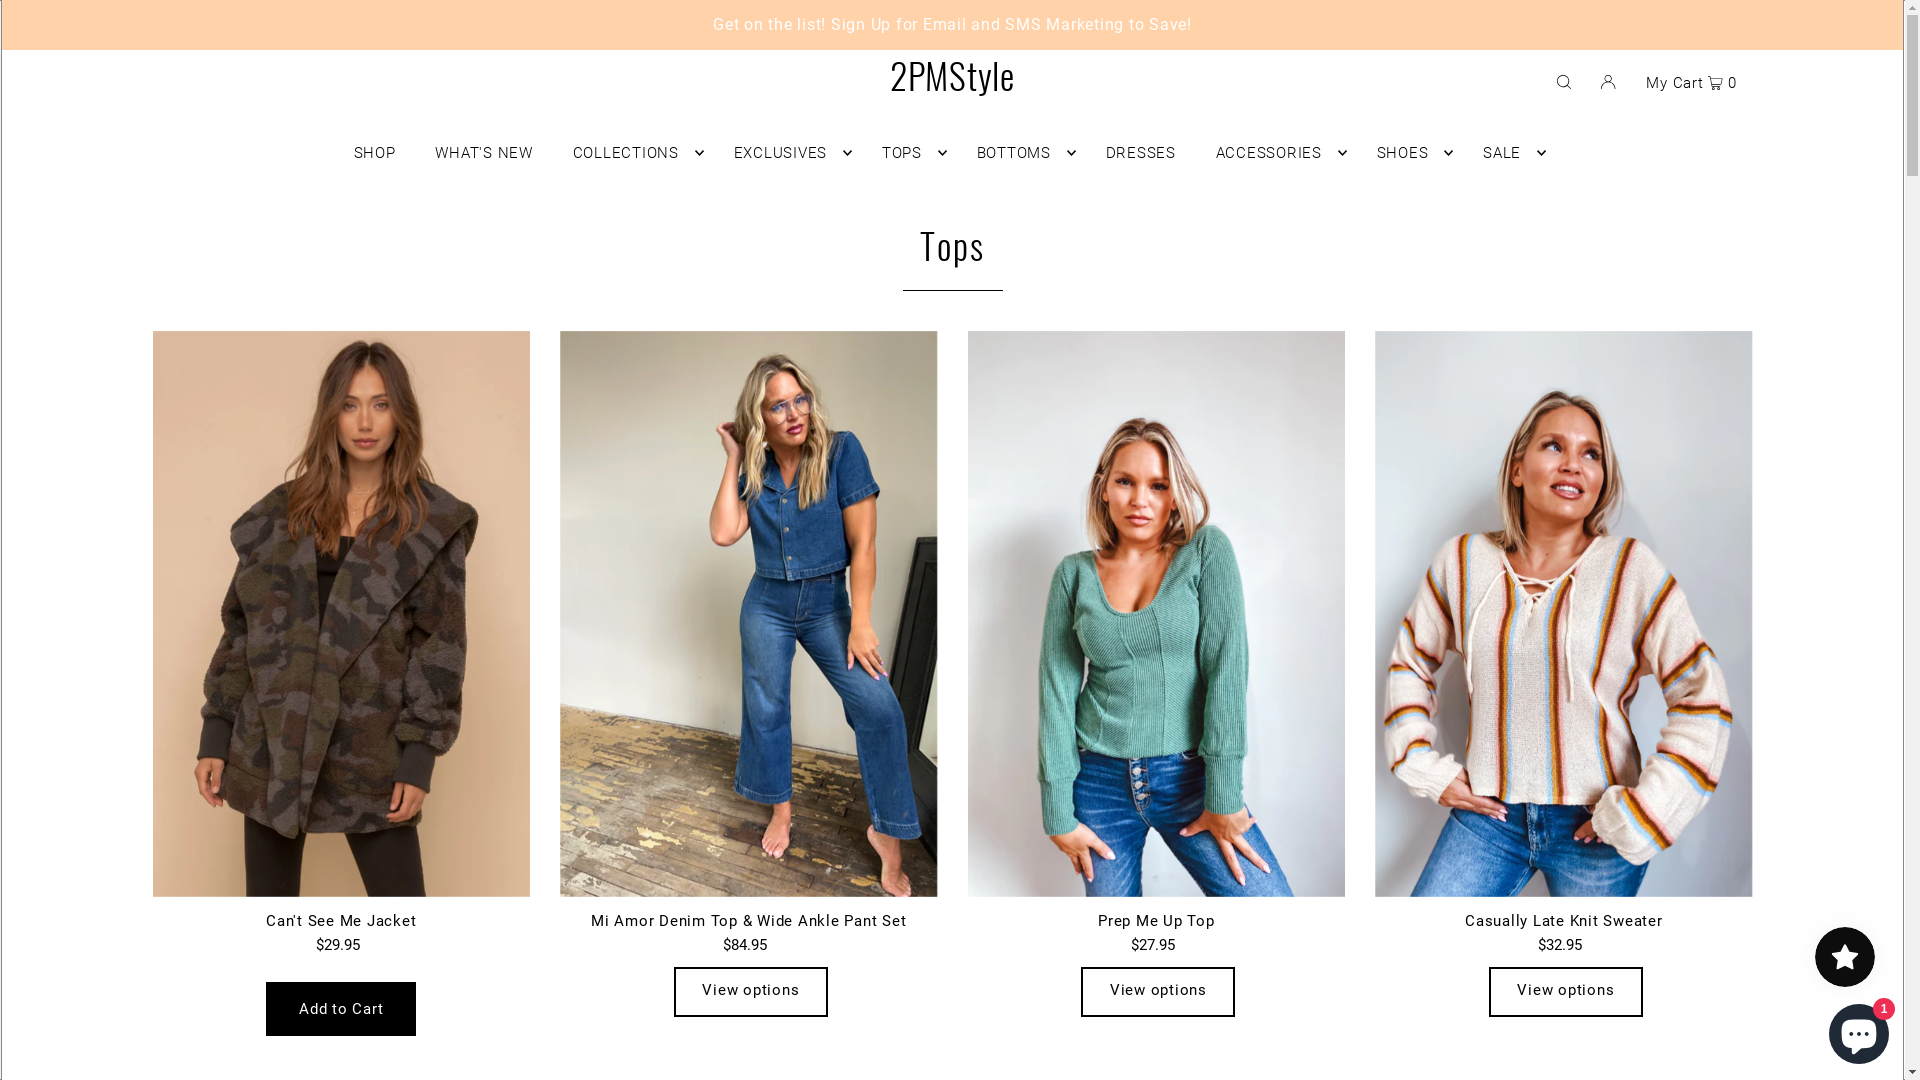 Image resolution: width=1920 pixels, height=1080 pixels. I want to click on View options, so click(1566, 992).